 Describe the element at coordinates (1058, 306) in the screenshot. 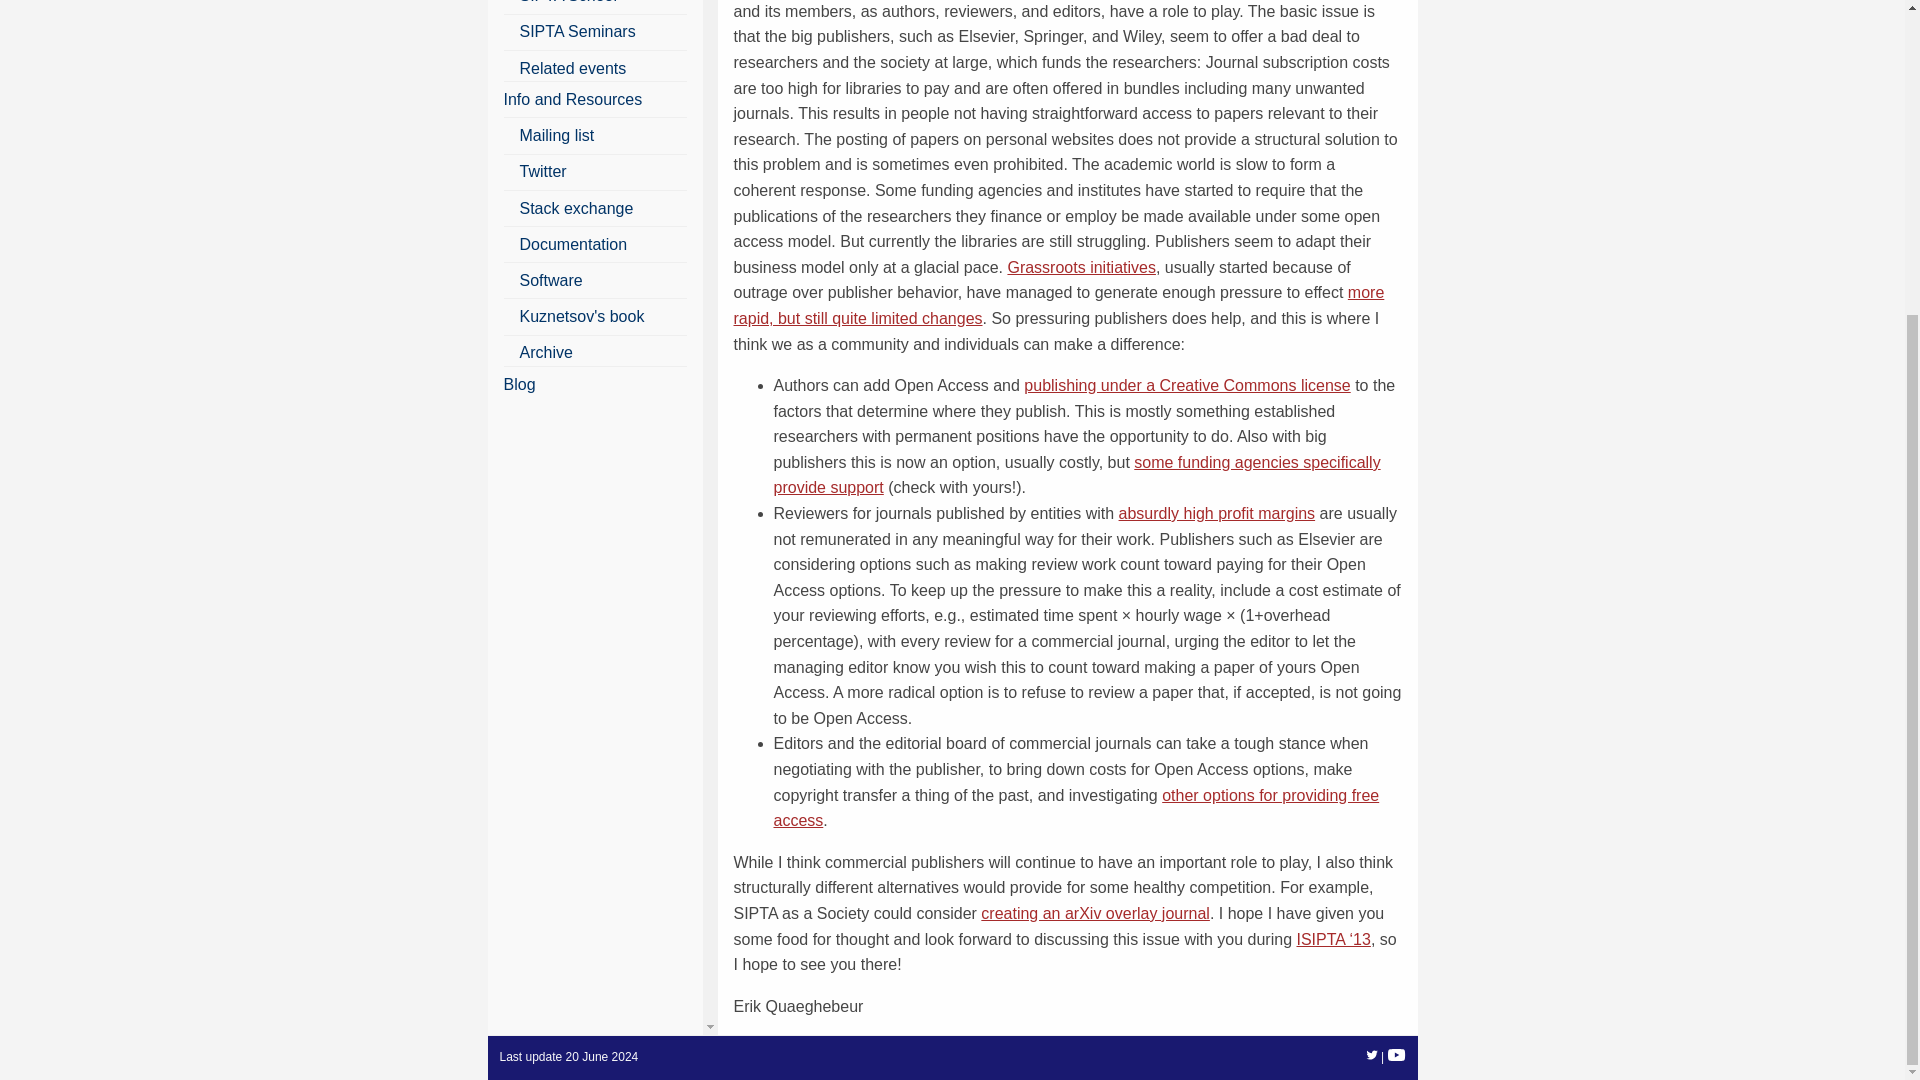

I see `more rapid, but still quite limited changes` at that location.